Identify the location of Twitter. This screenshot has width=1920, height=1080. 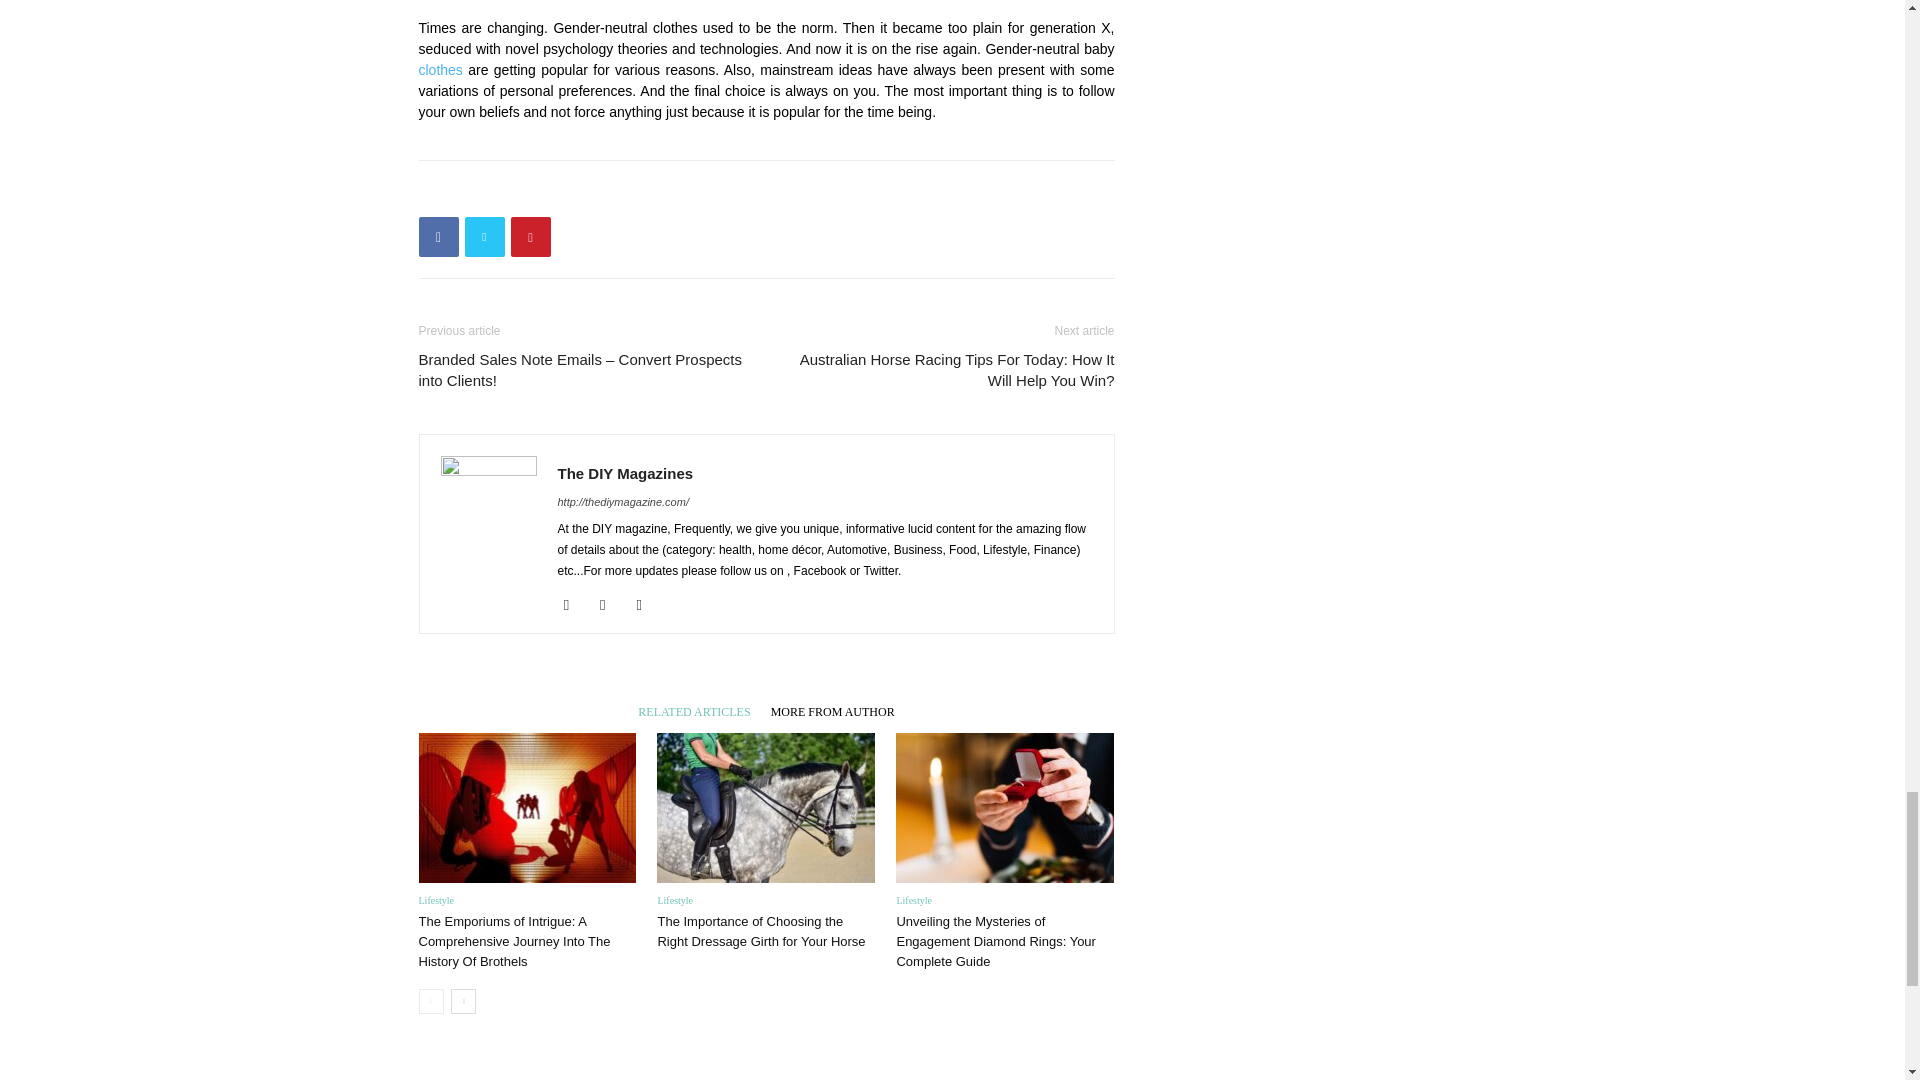
(646, 604).